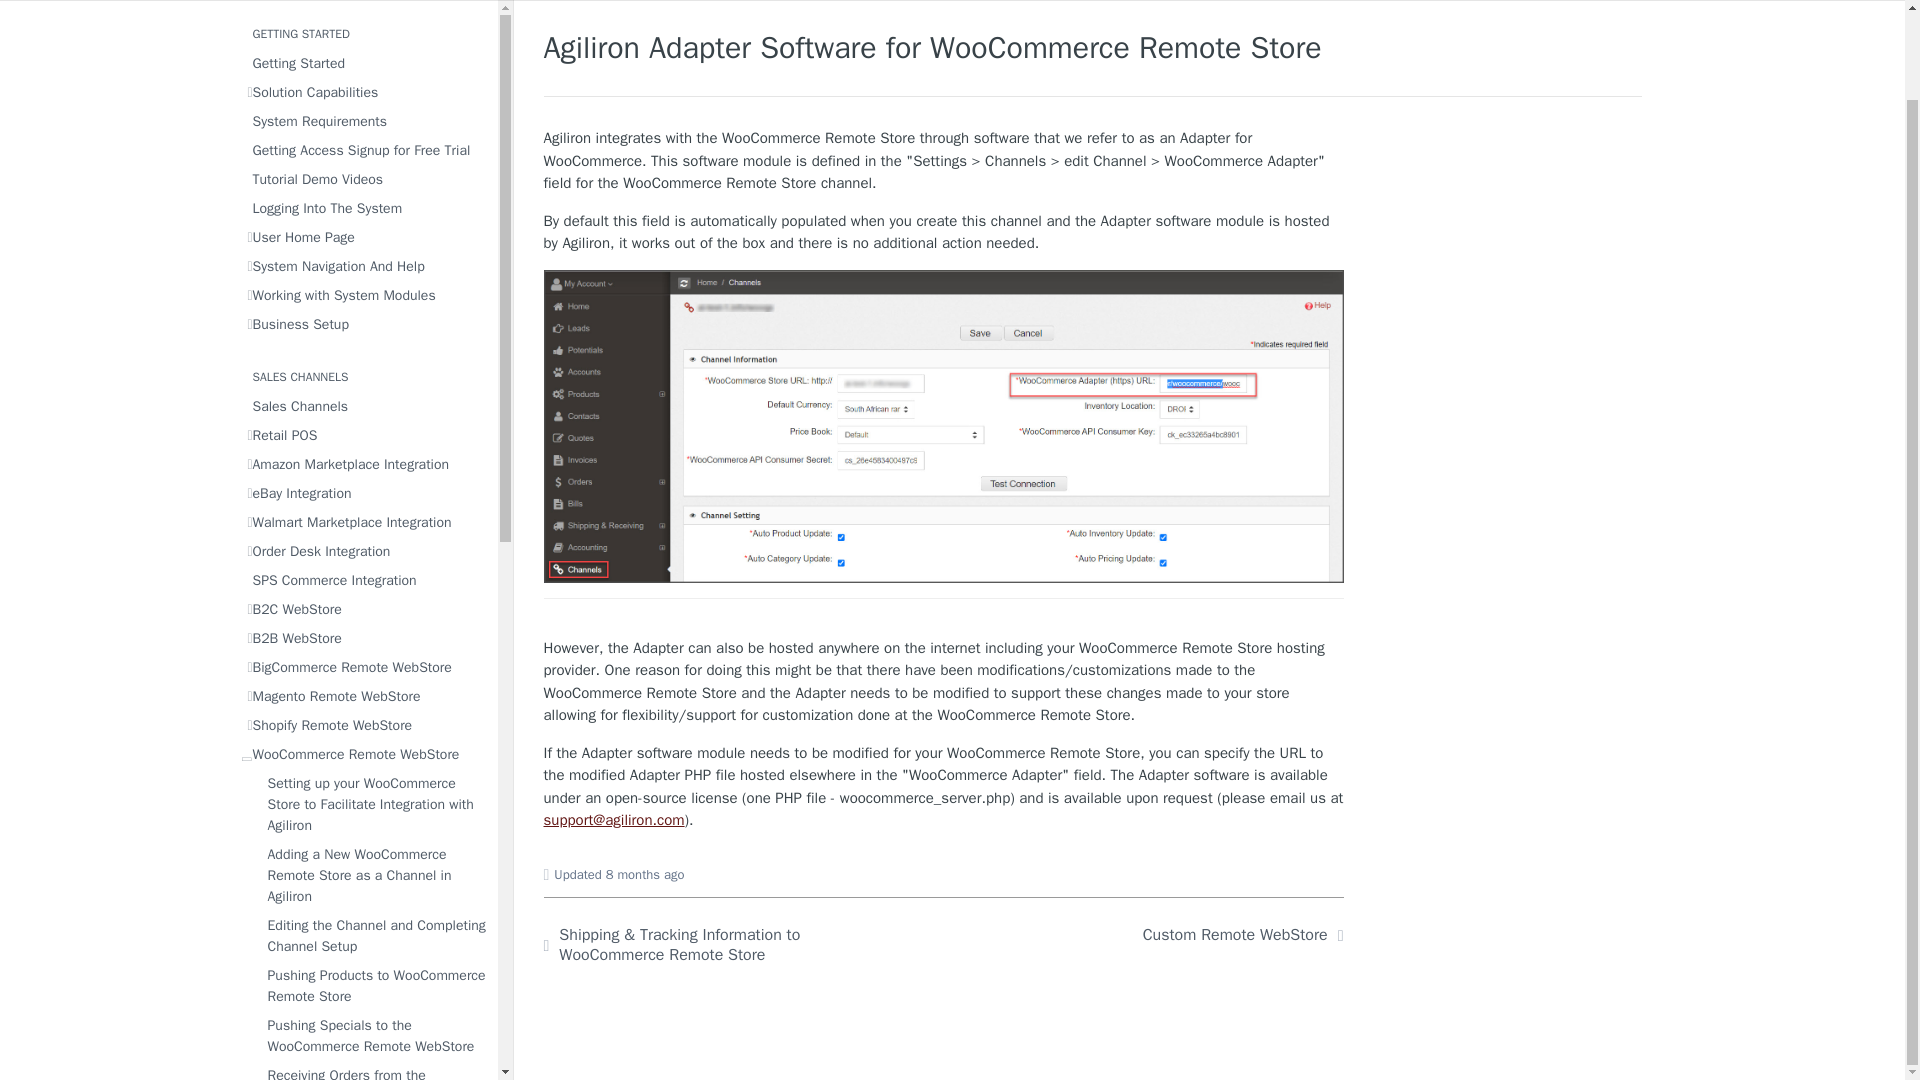 This screenshot has width=1920, height=1080. Describe the element at coordinates (366, 122) in the screenshot. I see `System Requirements` at that location.